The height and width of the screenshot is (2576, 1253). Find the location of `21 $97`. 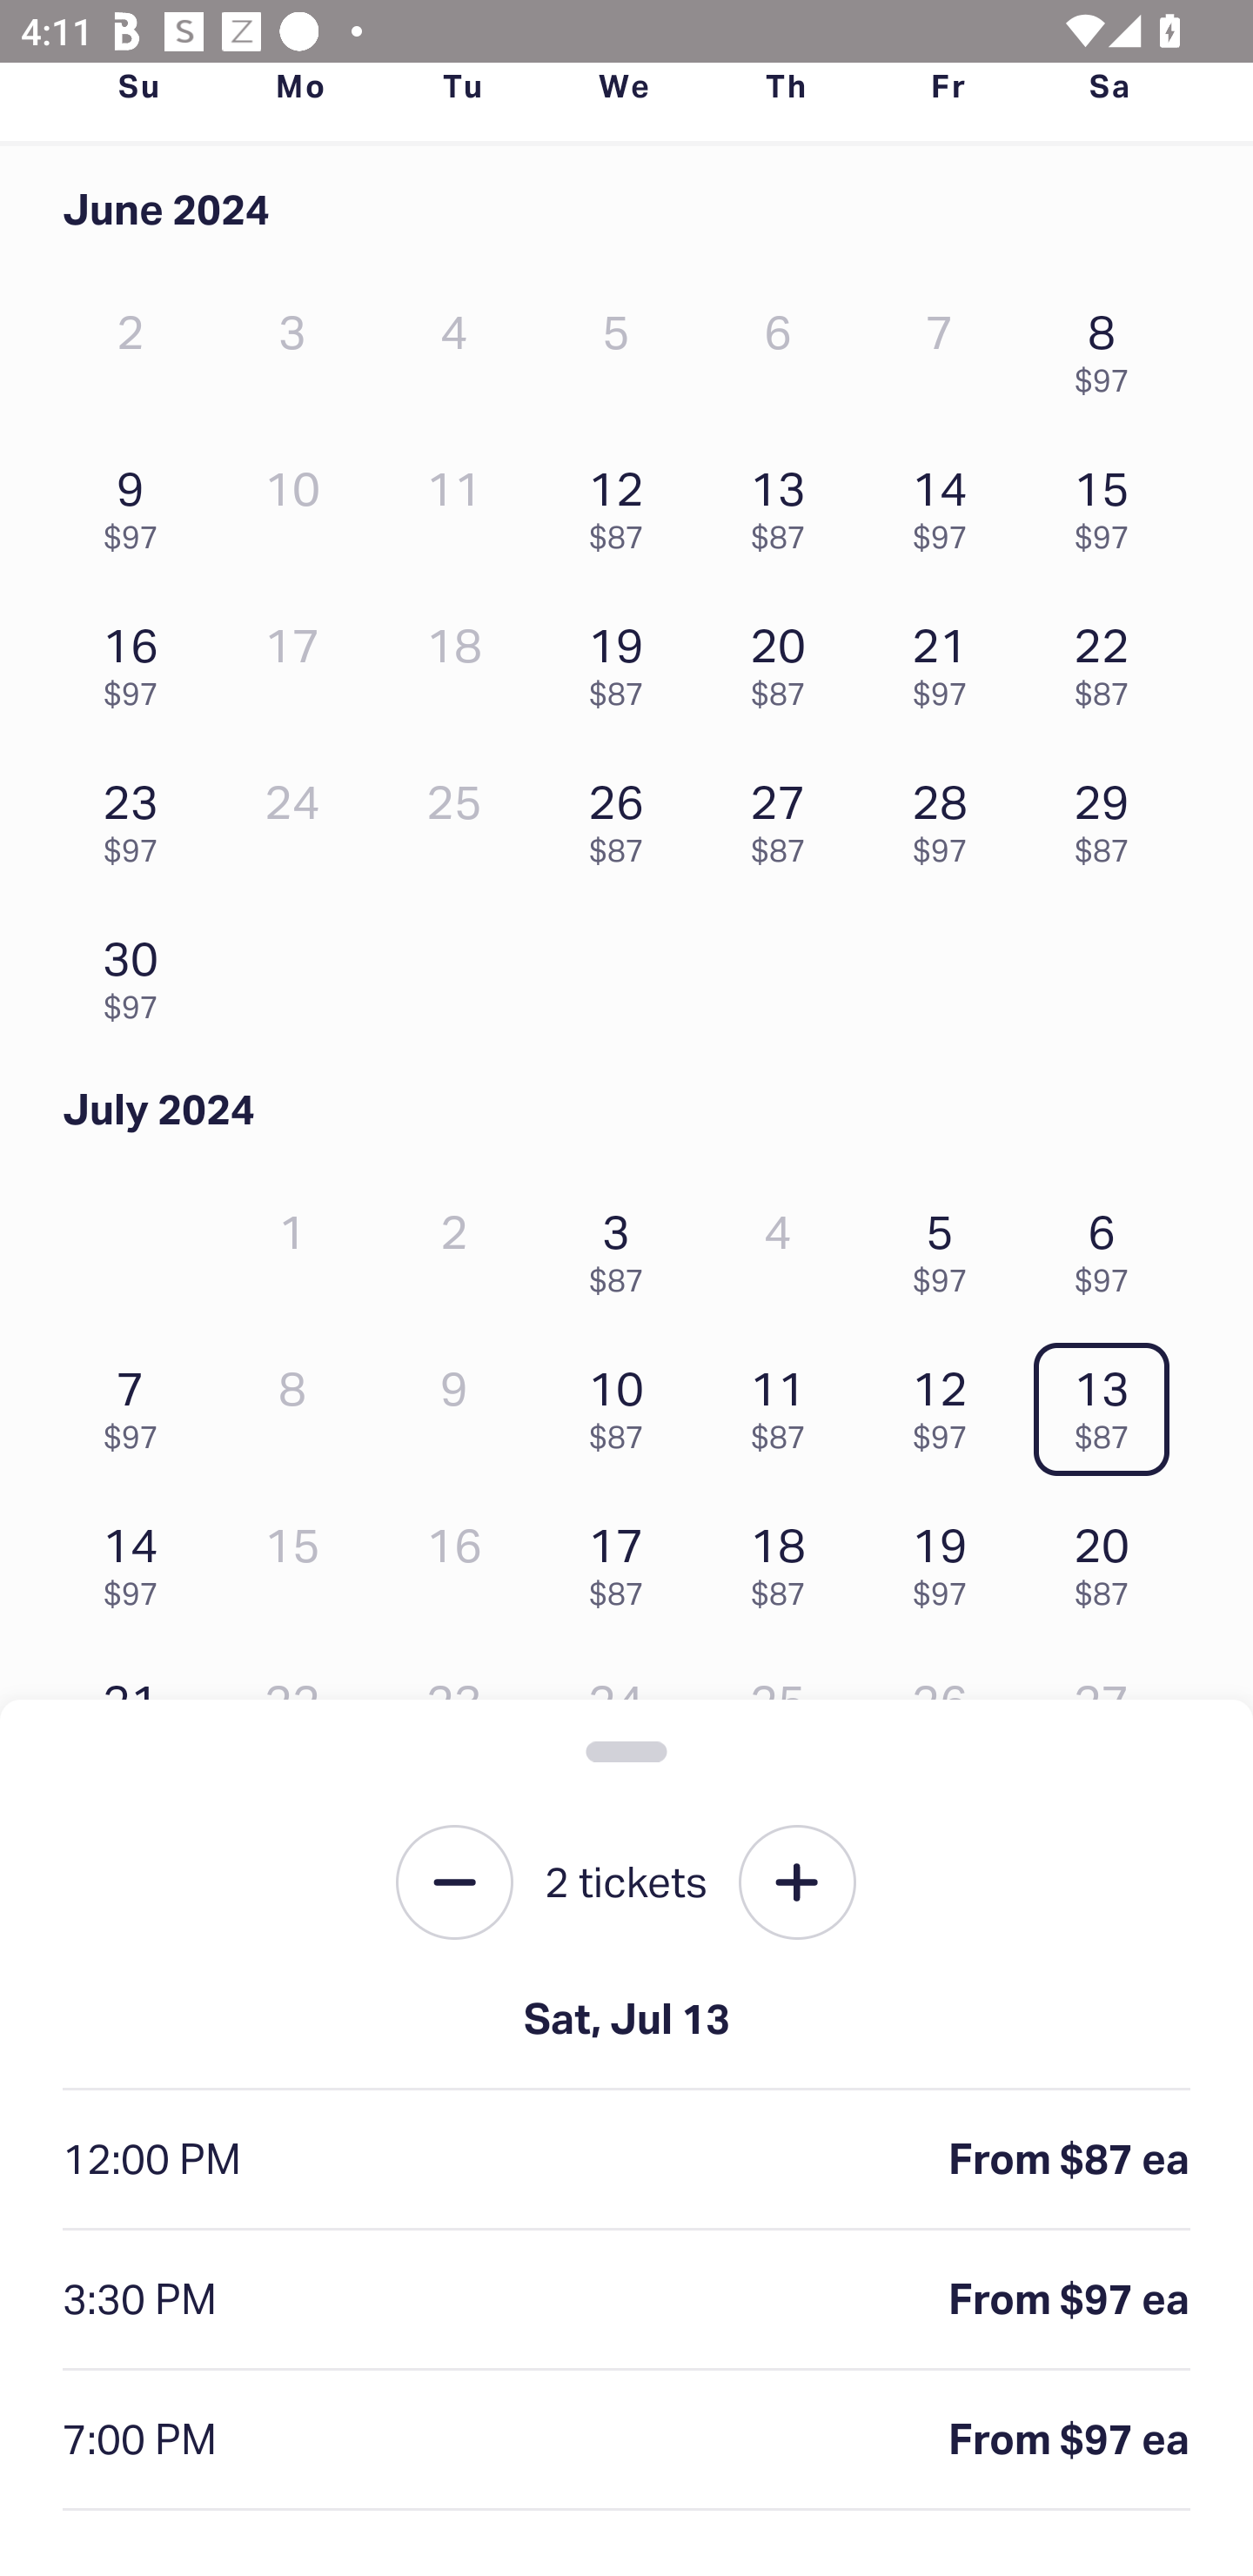

21 $97 is located at coordinates (948, 659).